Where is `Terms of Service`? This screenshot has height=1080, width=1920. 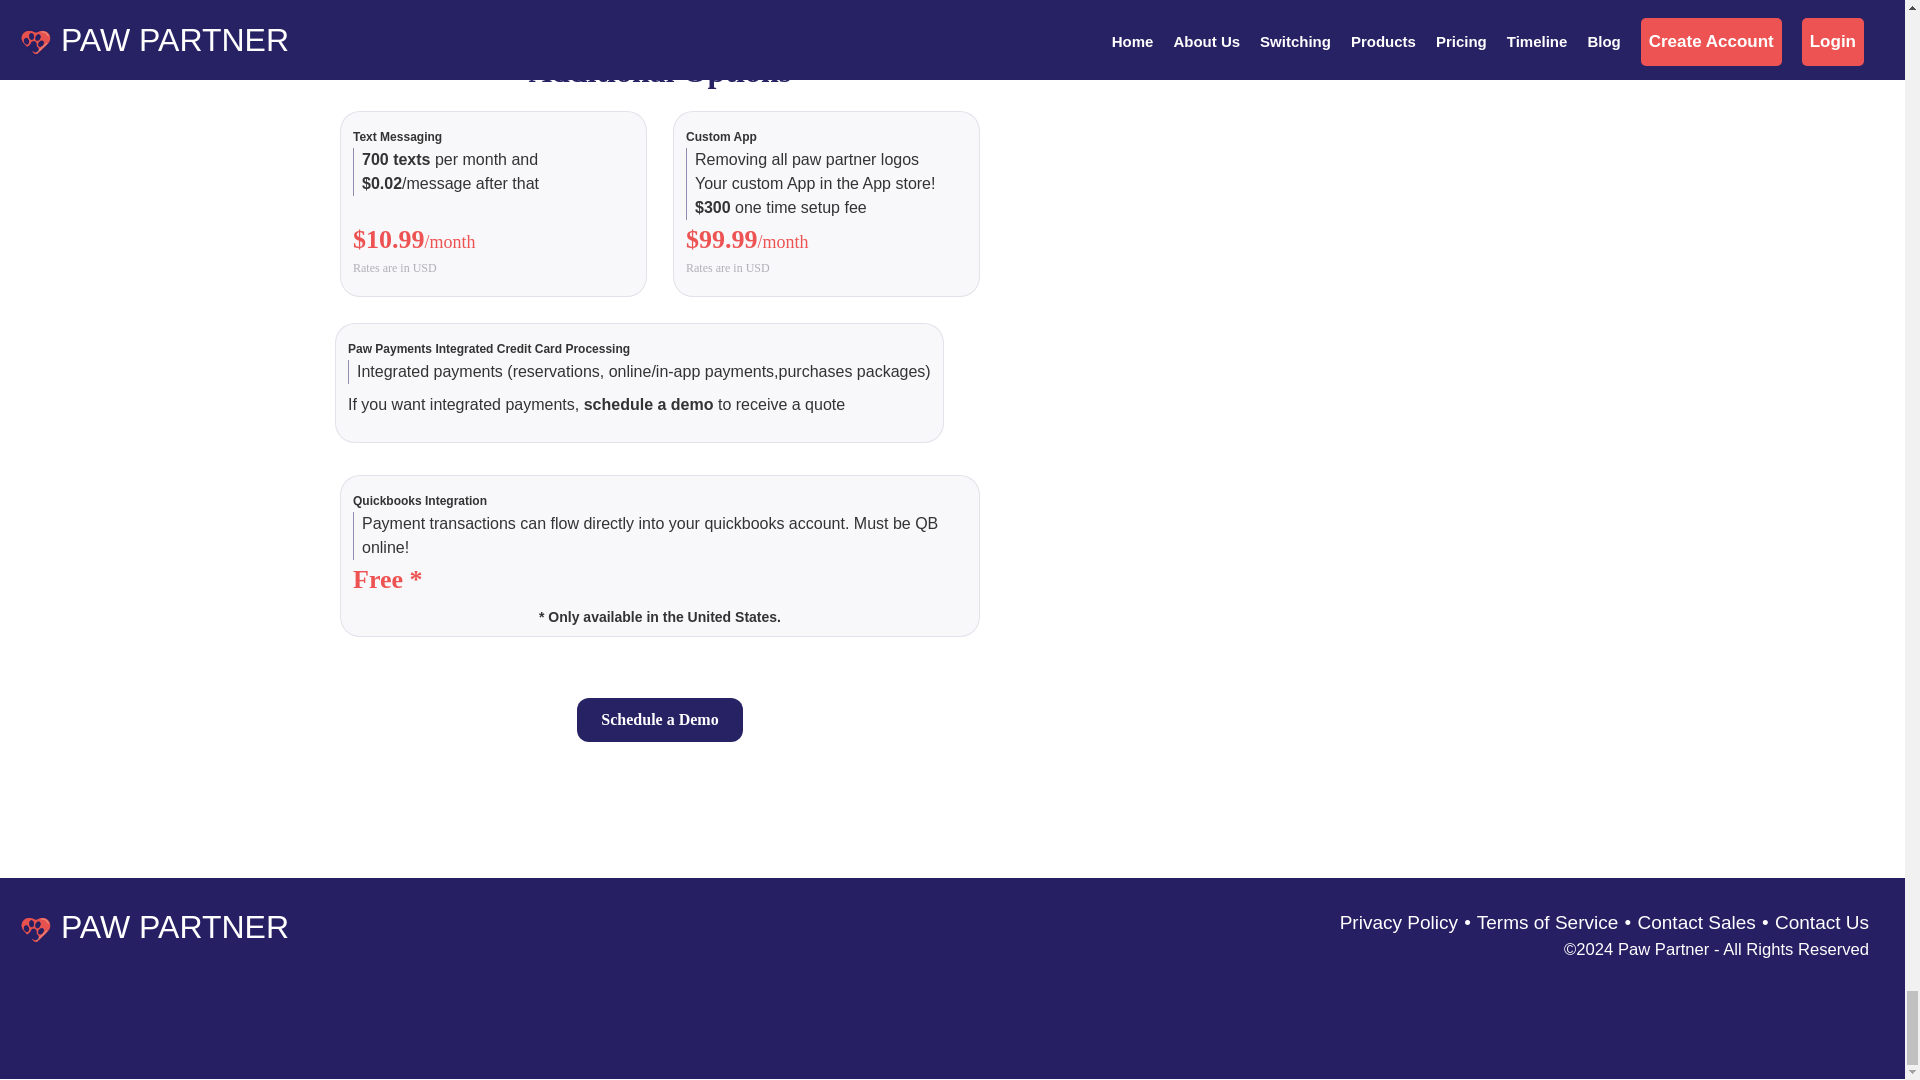
Terms of Service is located at coordinates (1547, 922).